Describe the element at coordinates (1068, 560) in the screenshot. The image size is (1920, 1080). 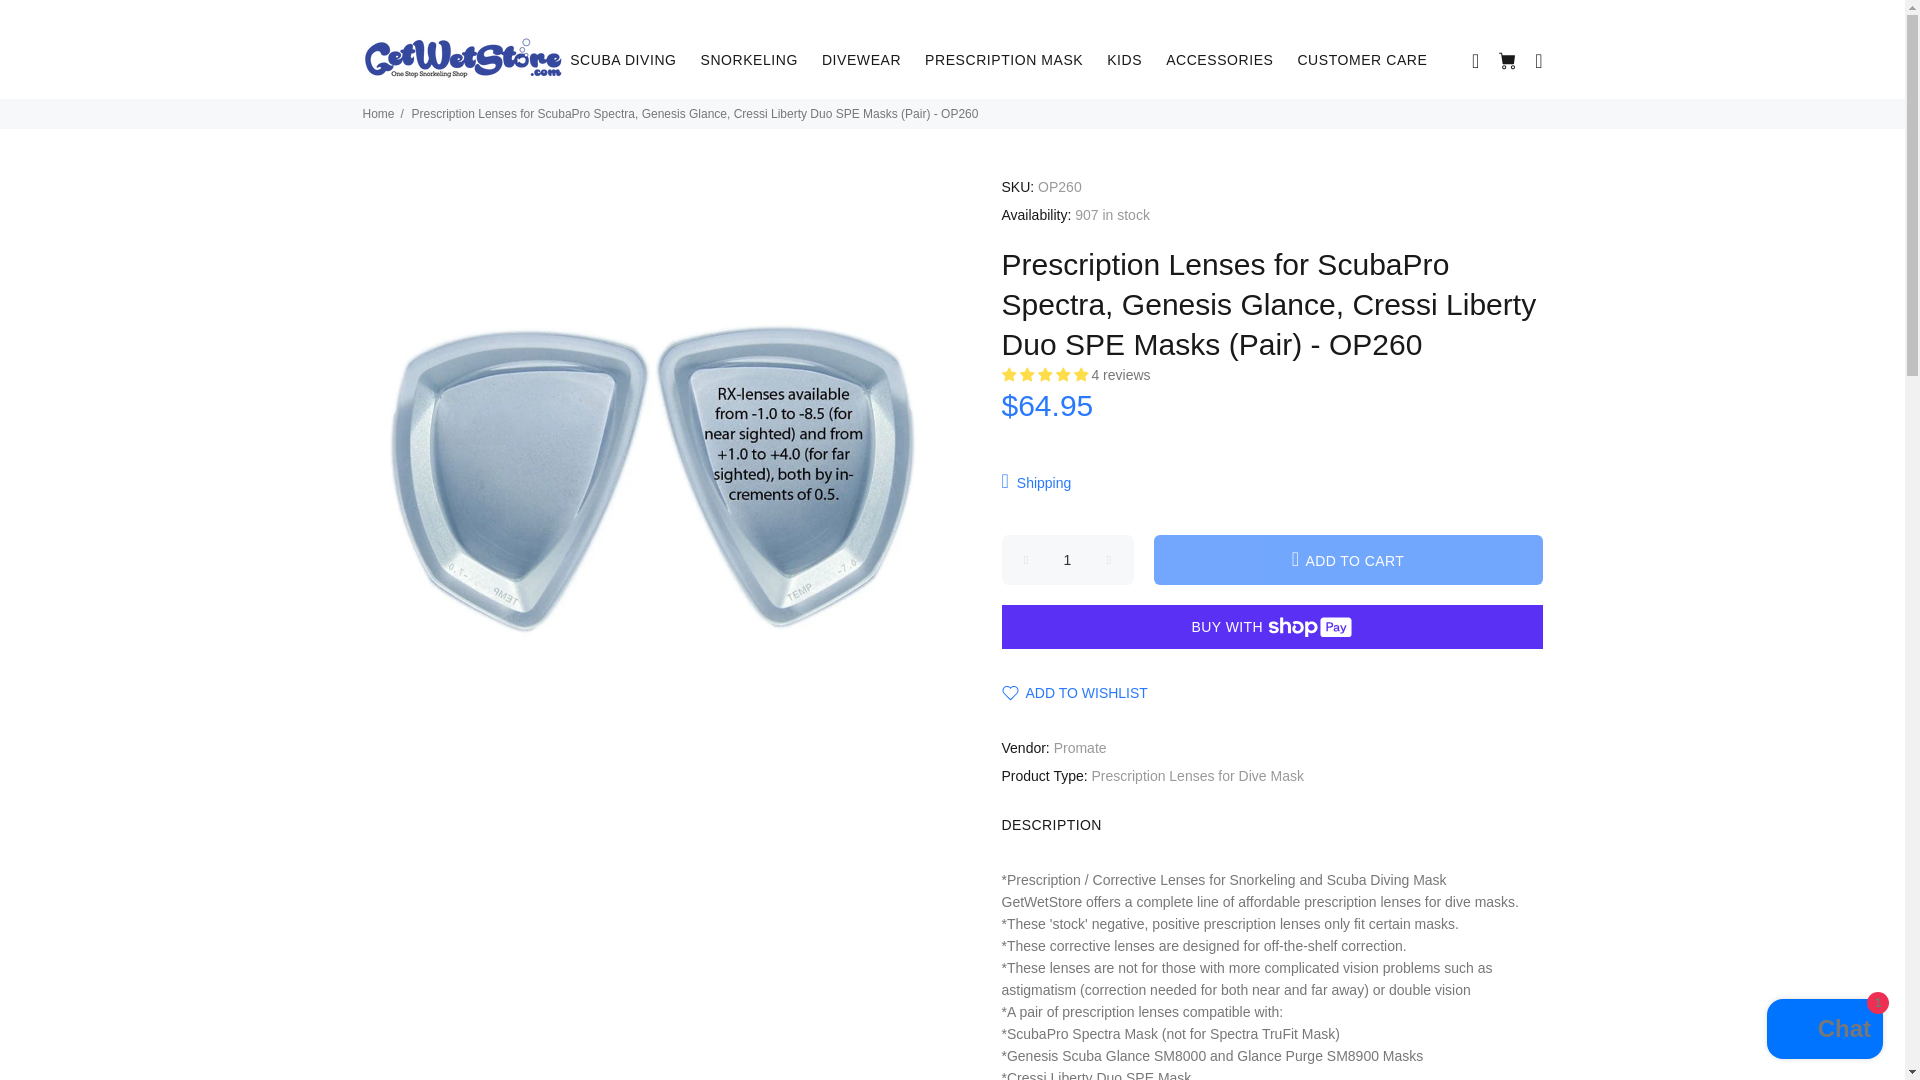
I see `1` at that location.